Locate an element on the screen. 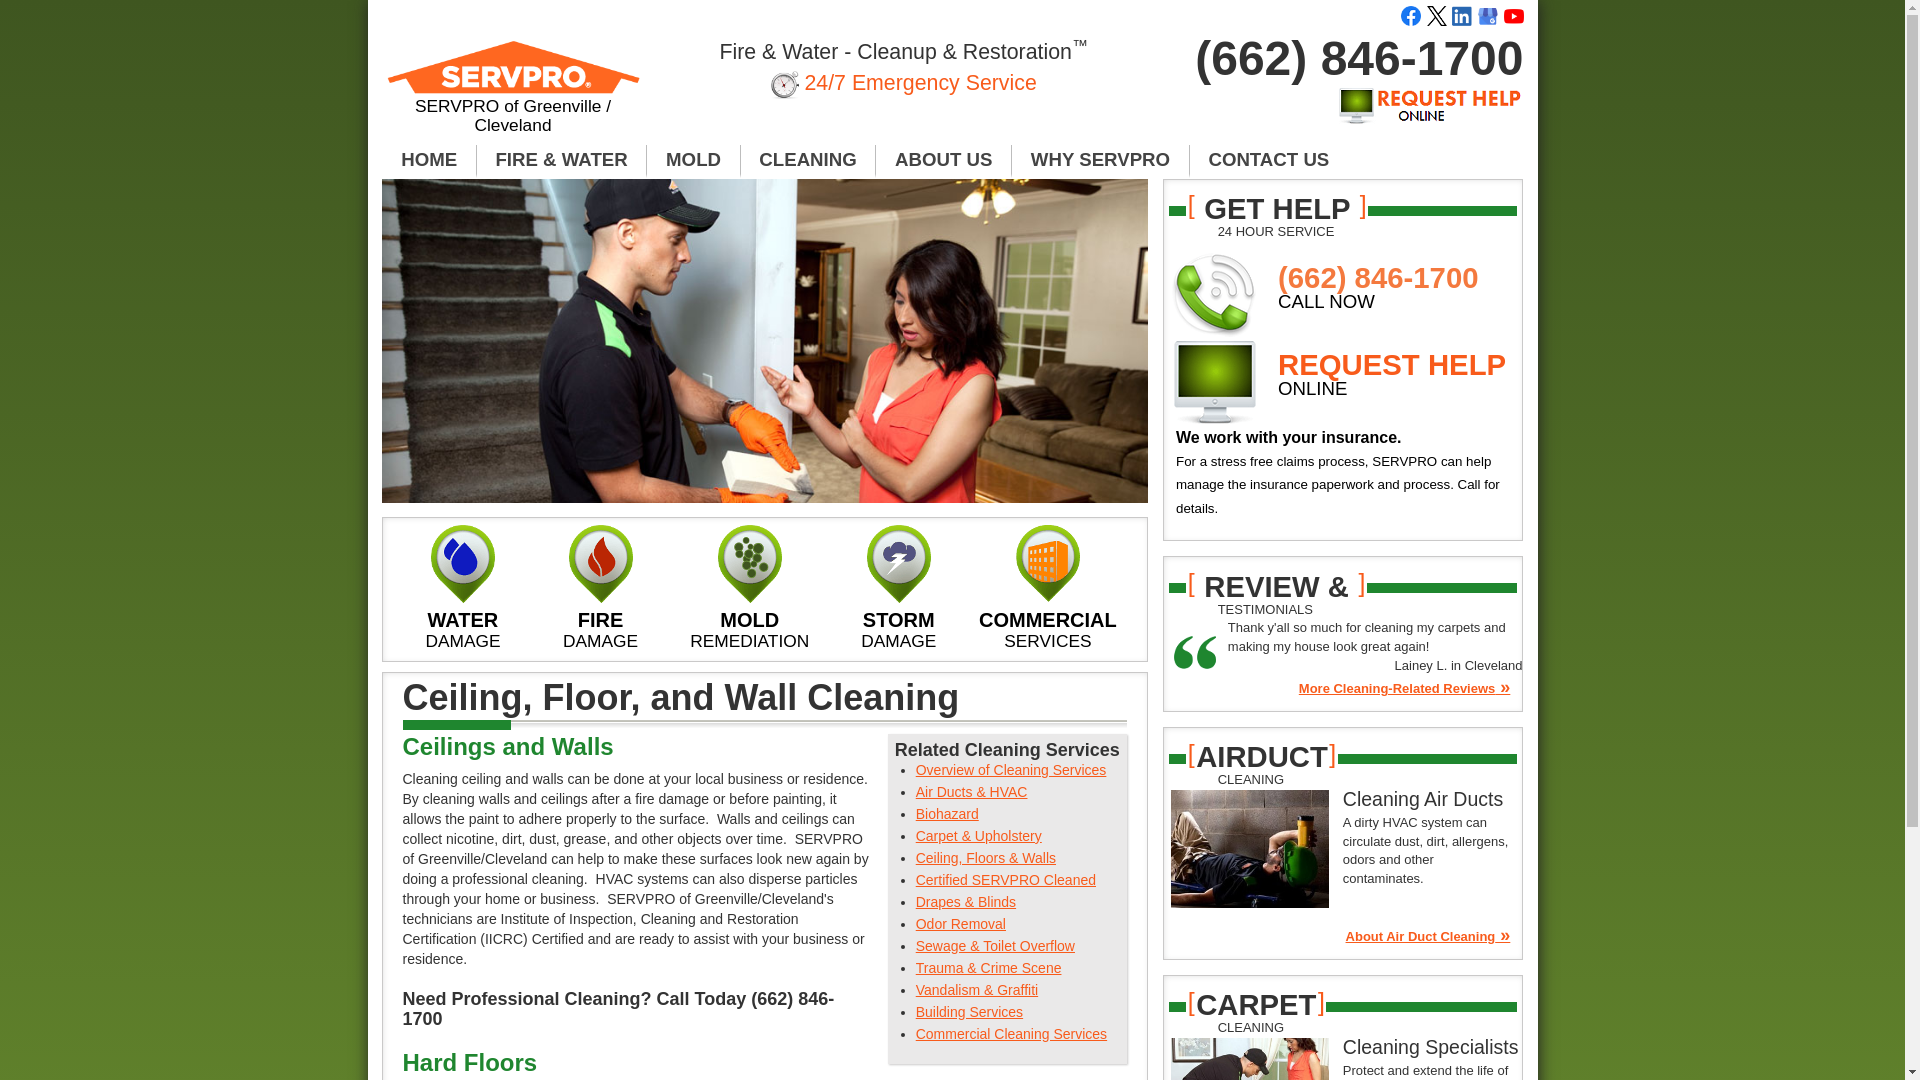 Image resolution: width=1920 pixels, height=1080 pixels. MOLD is located at coordinates (693, 160).